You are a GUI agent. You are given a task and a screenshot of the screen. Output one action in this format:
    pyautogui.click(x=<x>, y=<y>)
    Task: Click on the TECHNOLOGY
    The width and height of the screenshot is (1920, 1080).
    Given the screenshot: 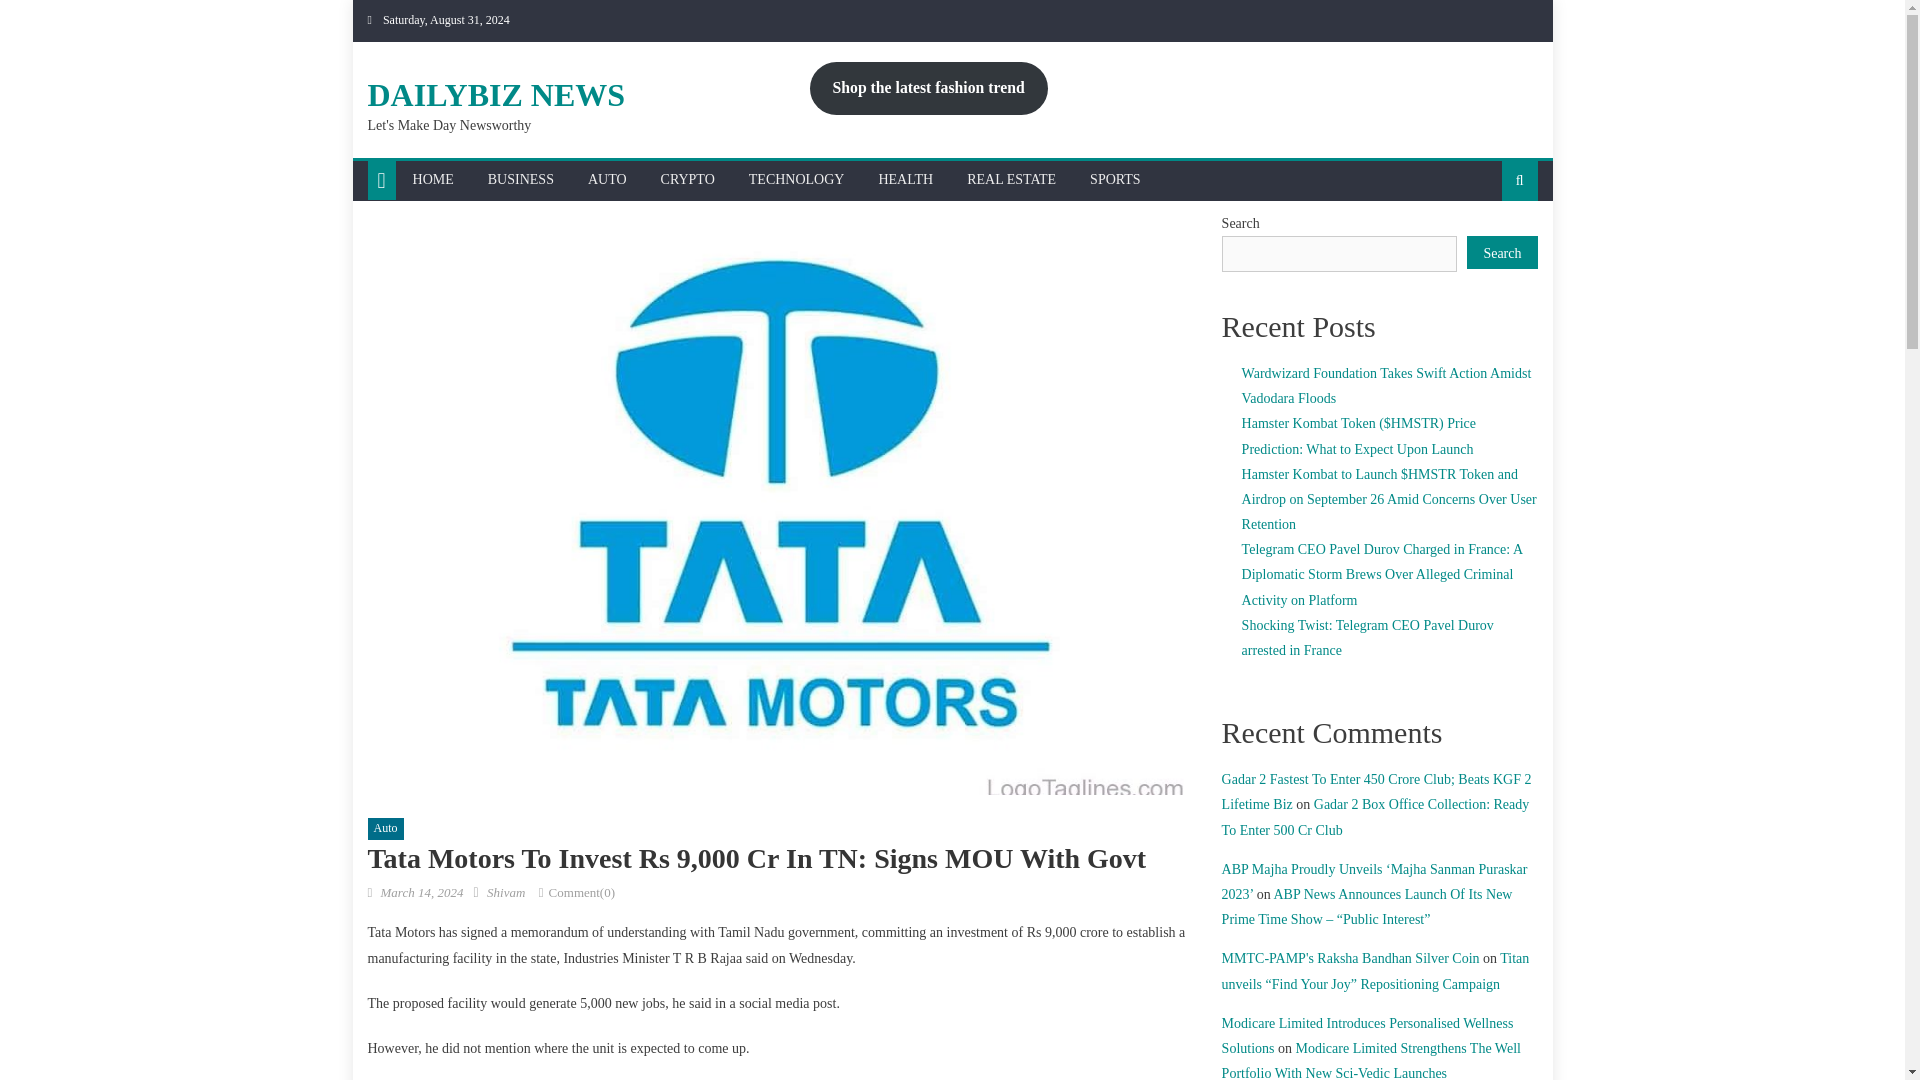 What is the action you would take?
    pyautogui.click(x=796, y=179)
    